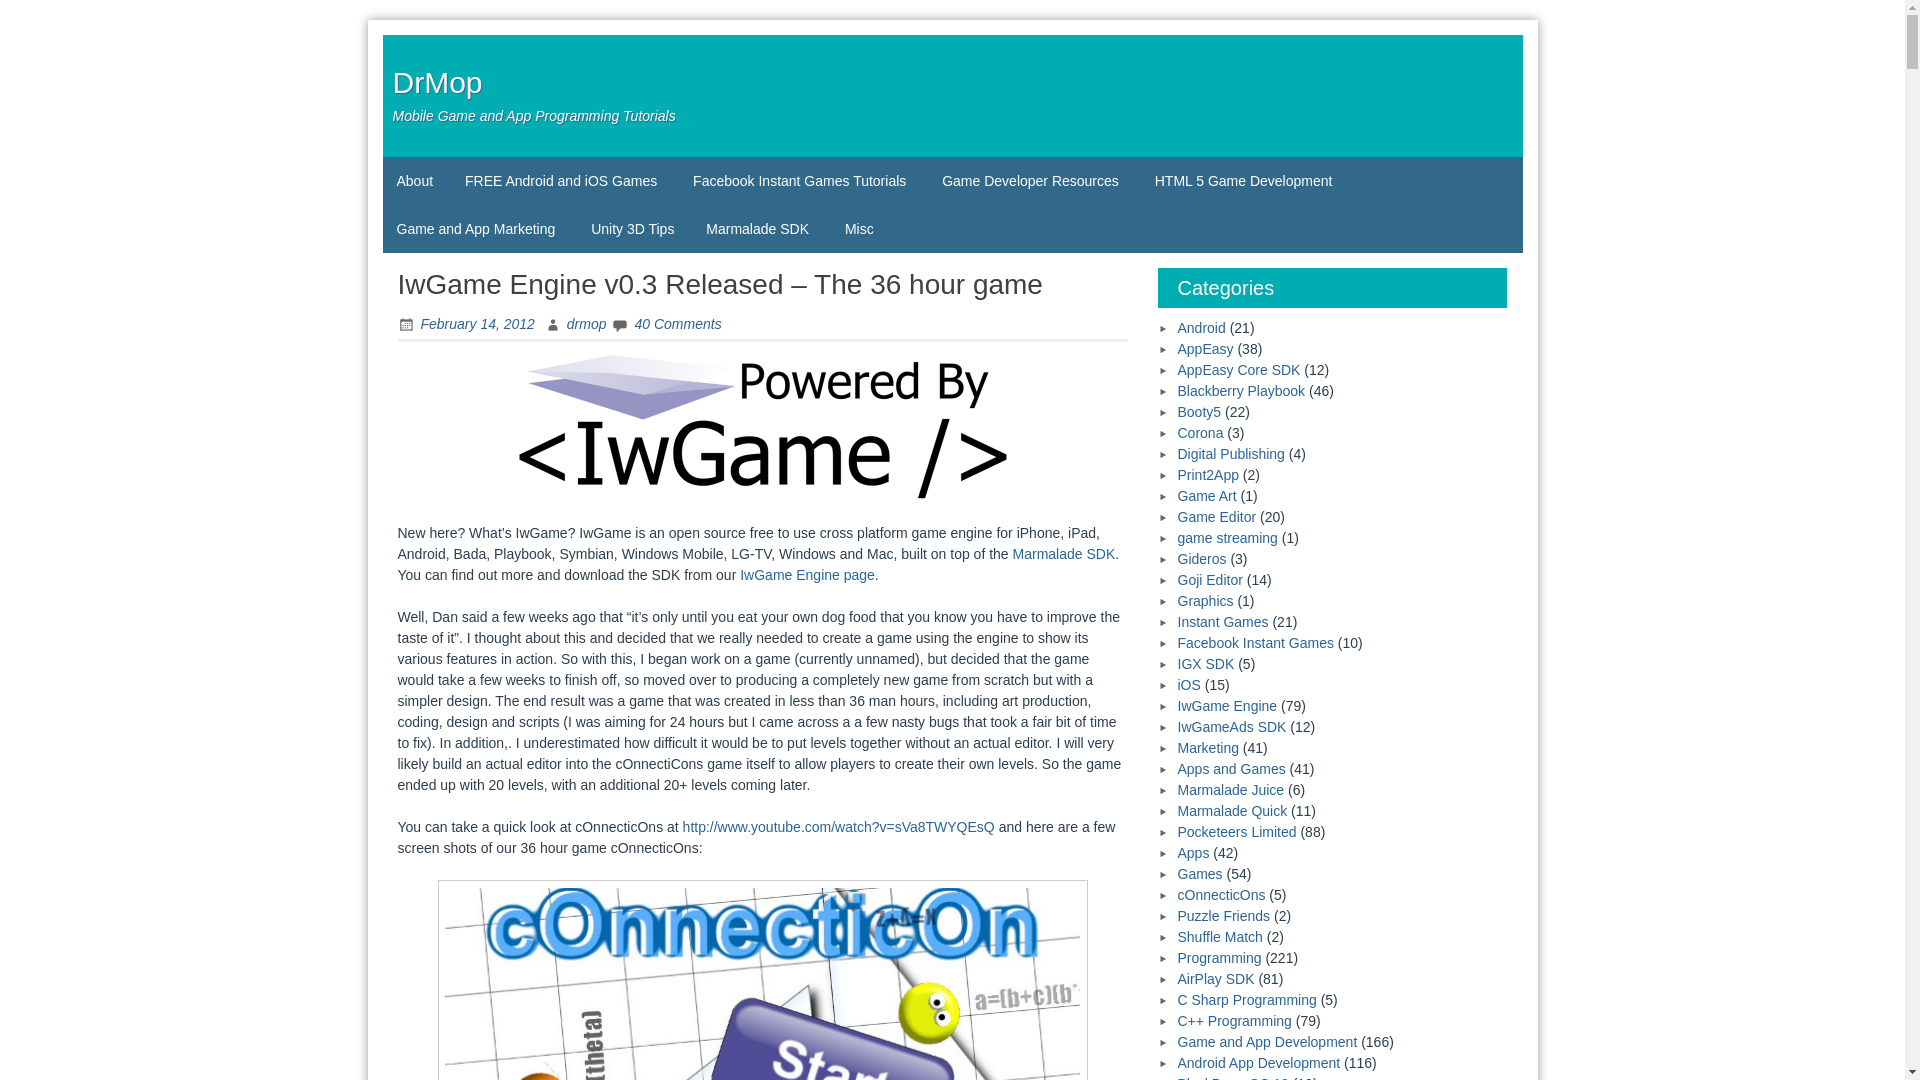 This screenshot has width=1920, height=1080. I want to click on About, so click(414, 180).